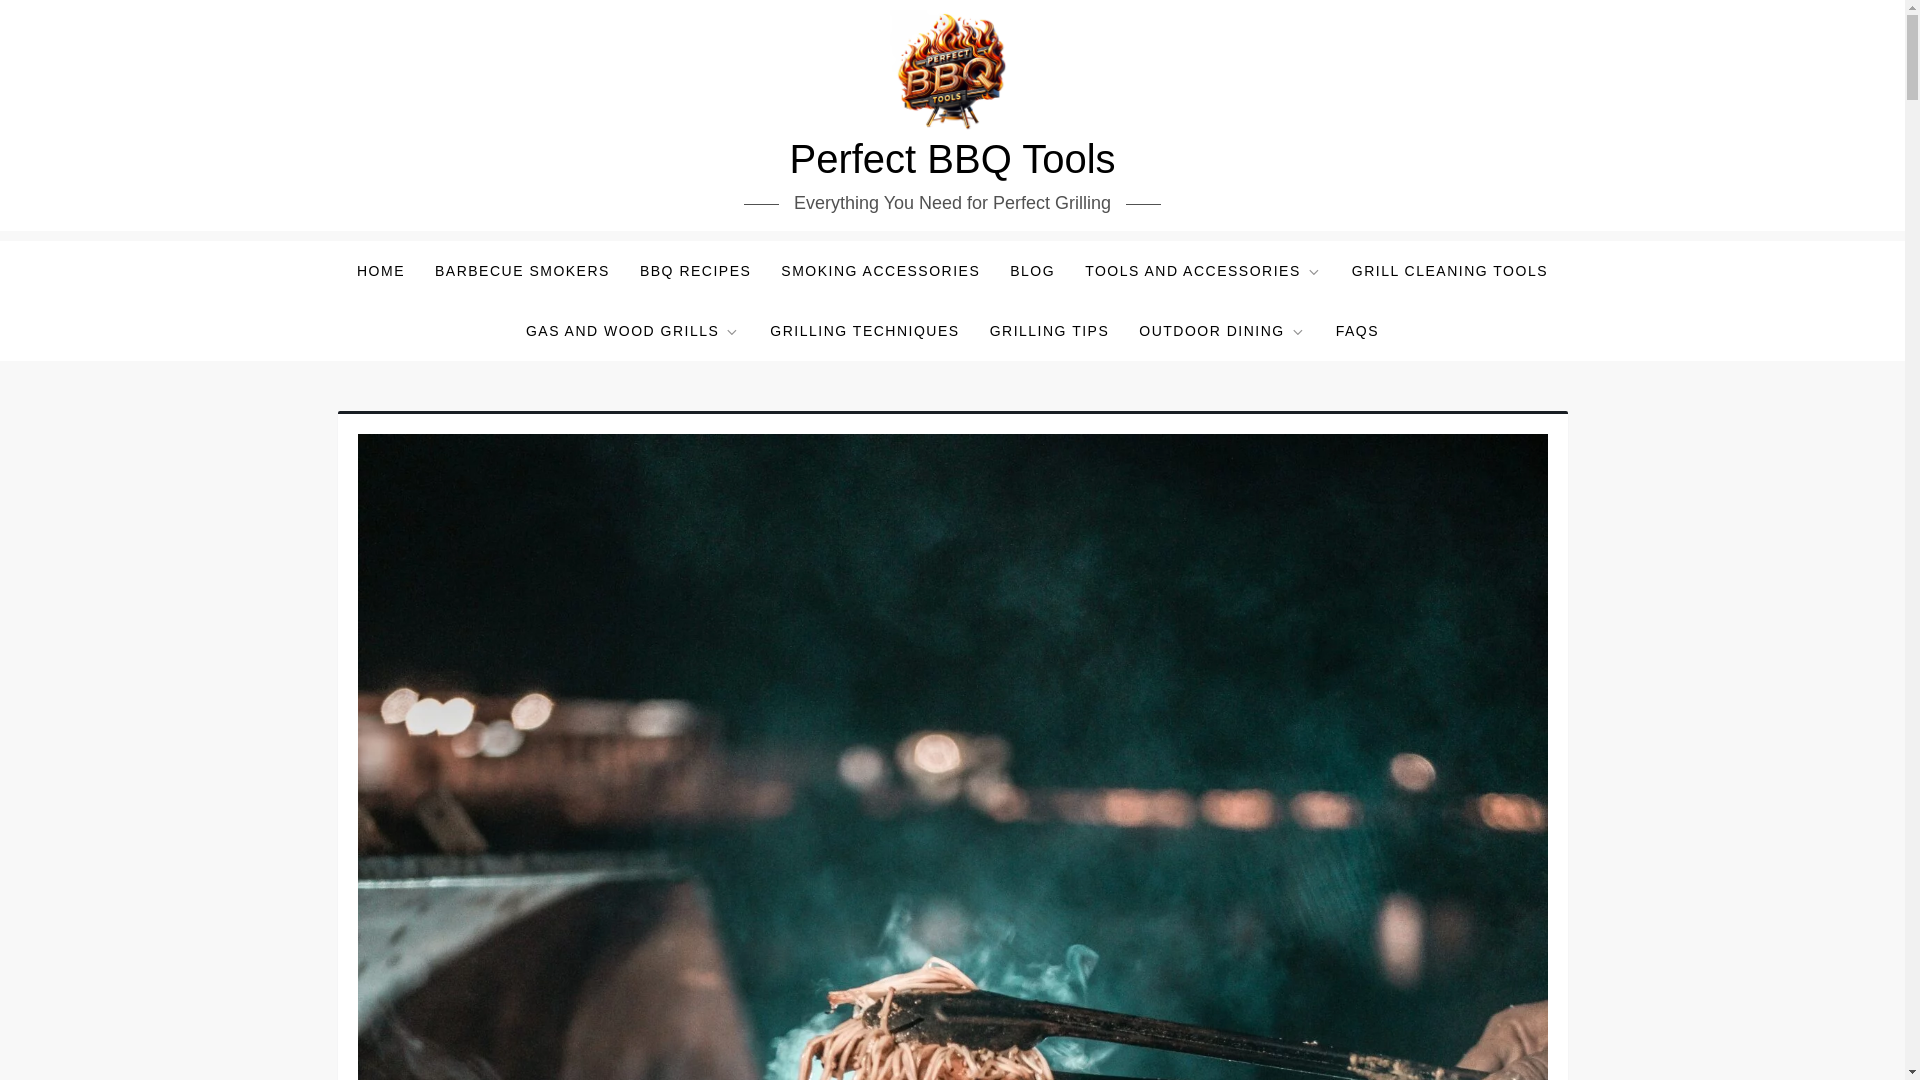  I want to click on BARBECUE SMOKERS, so click(522, 270).